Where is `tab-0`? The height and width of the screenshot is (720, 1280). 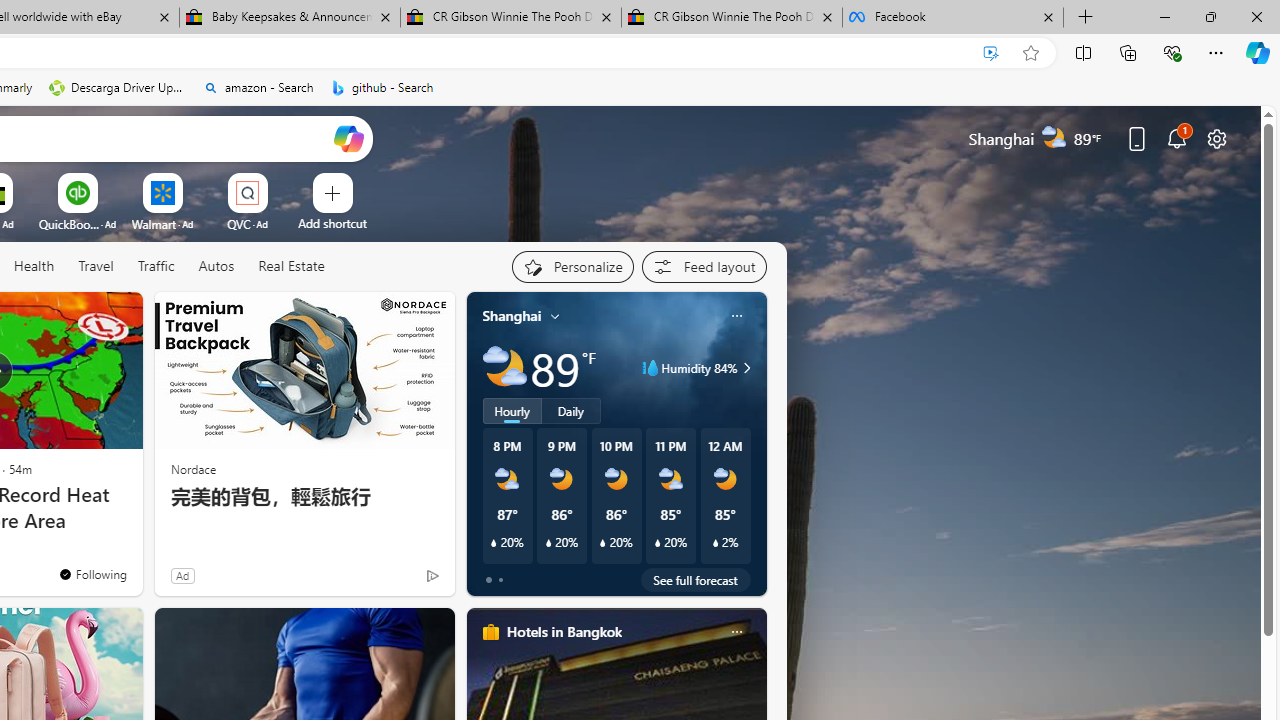 tab-0 is located at coordinates (488, 580).